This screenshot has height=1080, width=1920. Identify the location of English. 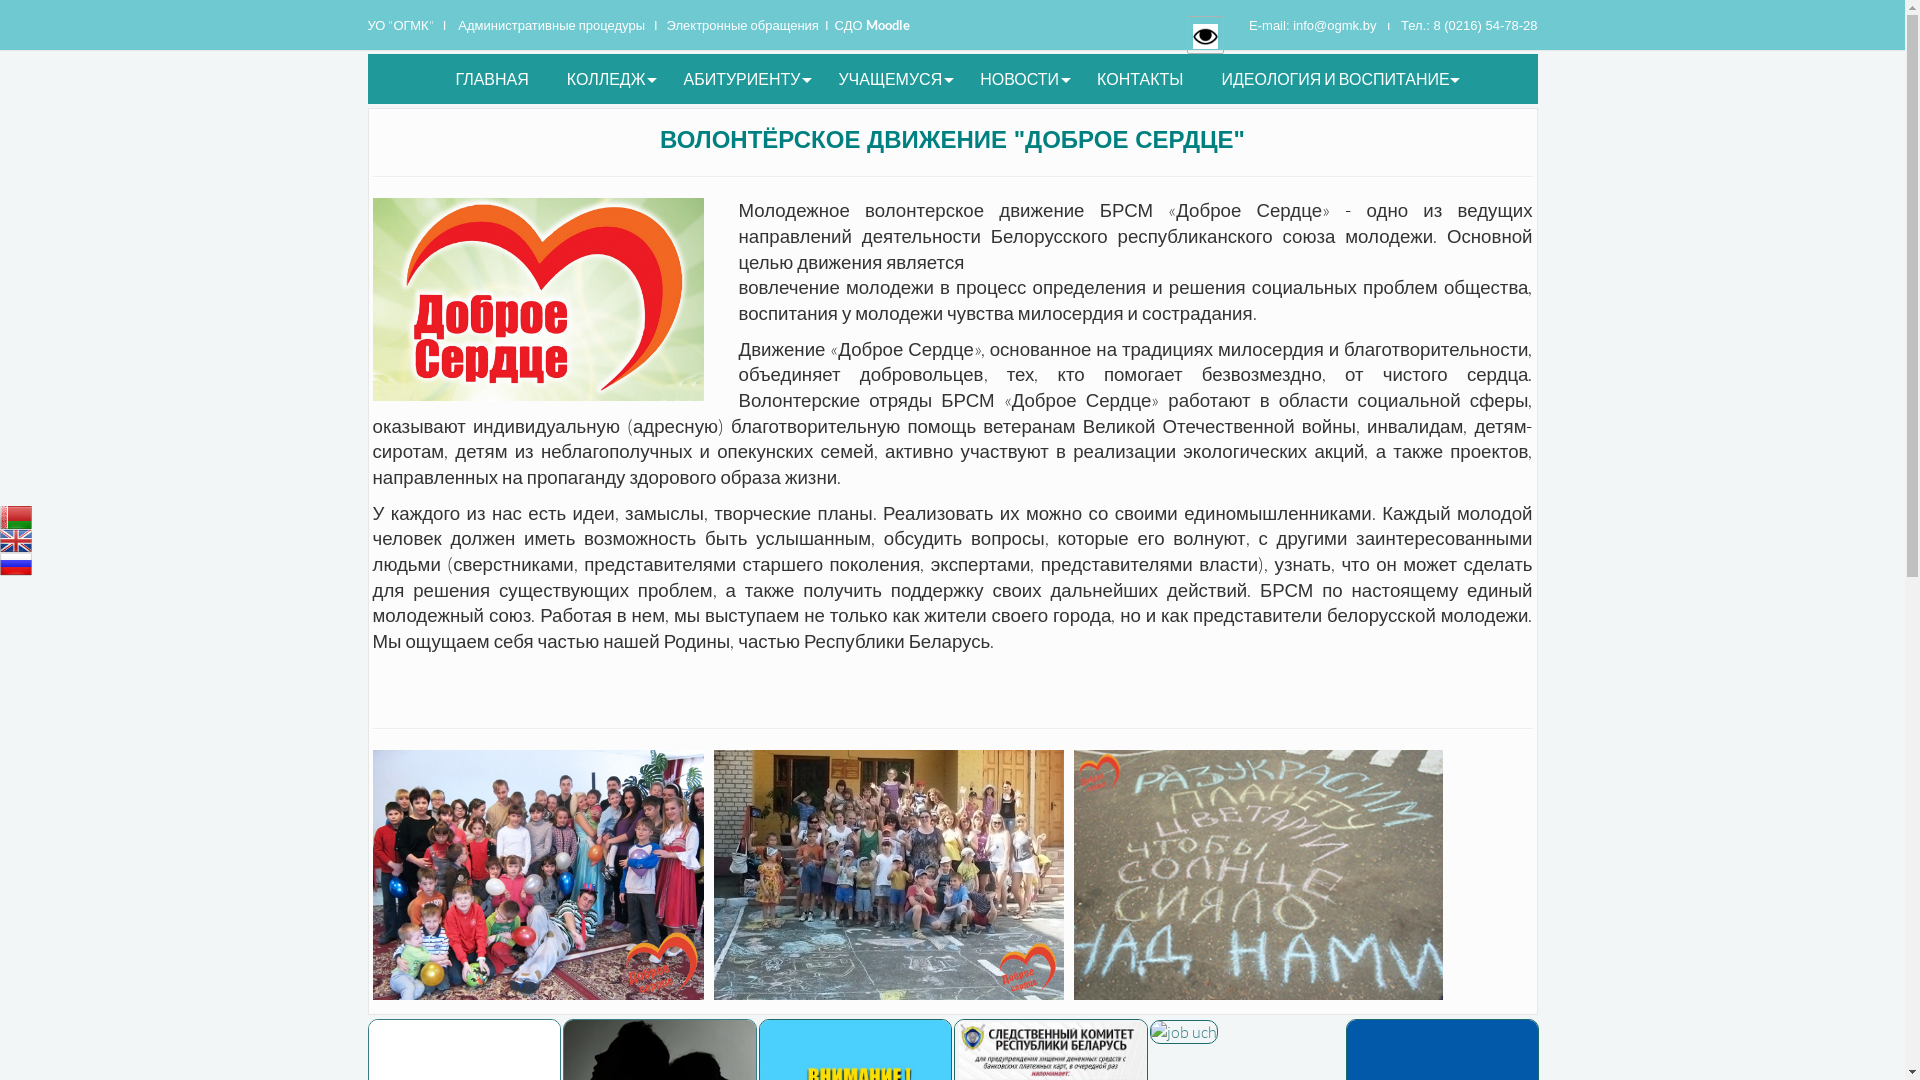
(16, 542).